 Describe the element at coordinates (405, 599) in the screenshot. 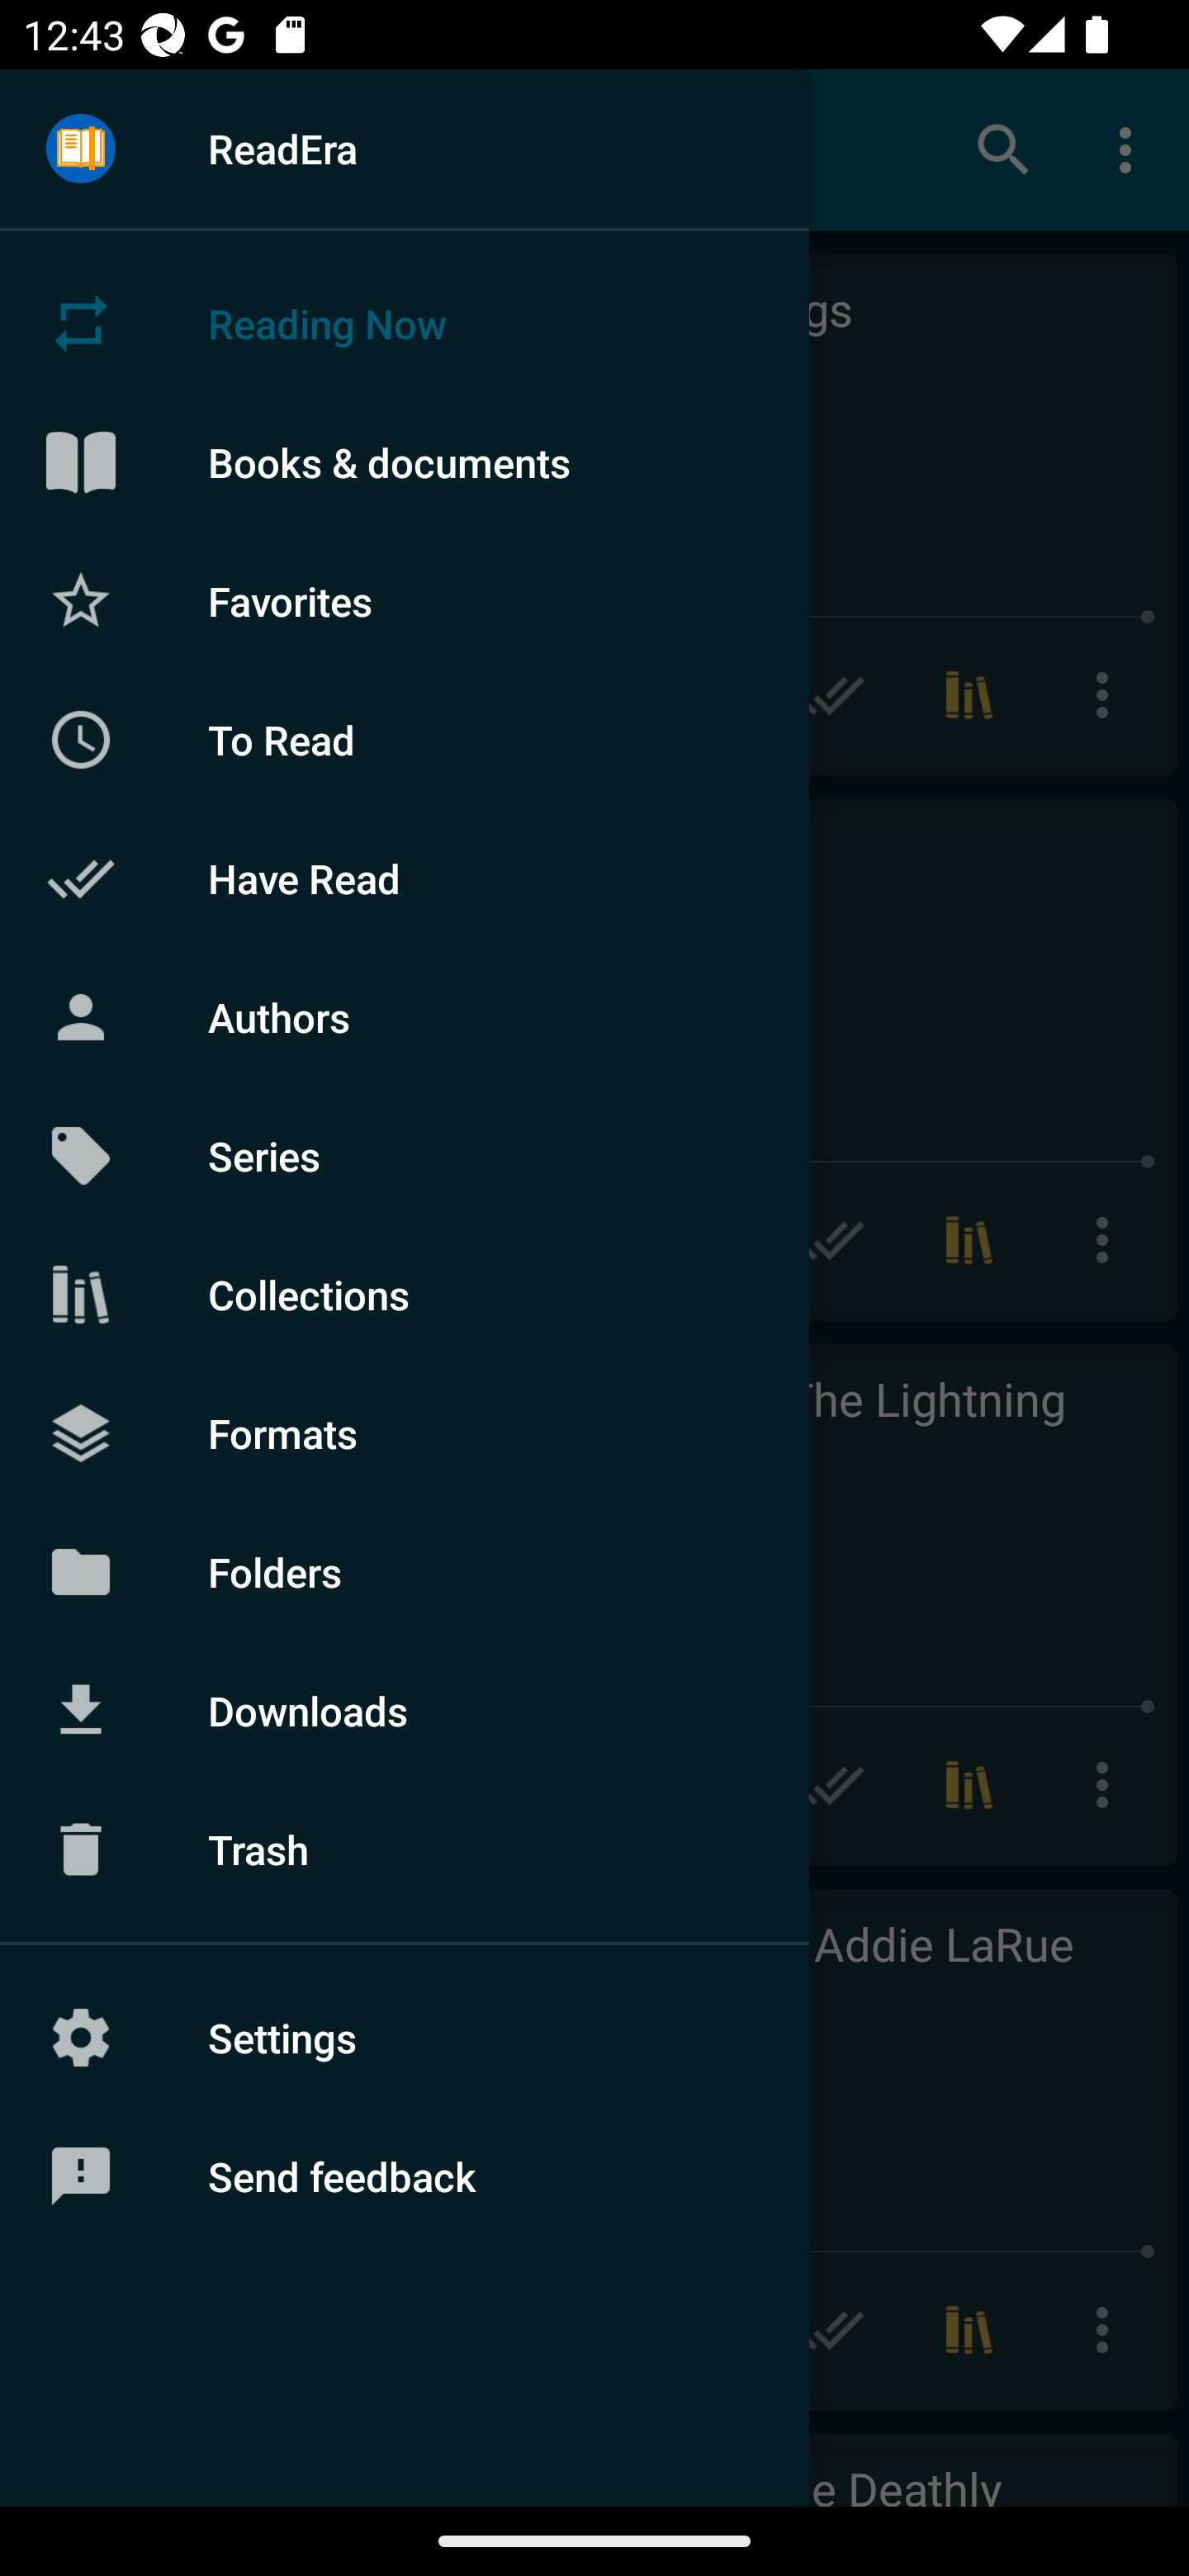

I see `Favorites` at that location.